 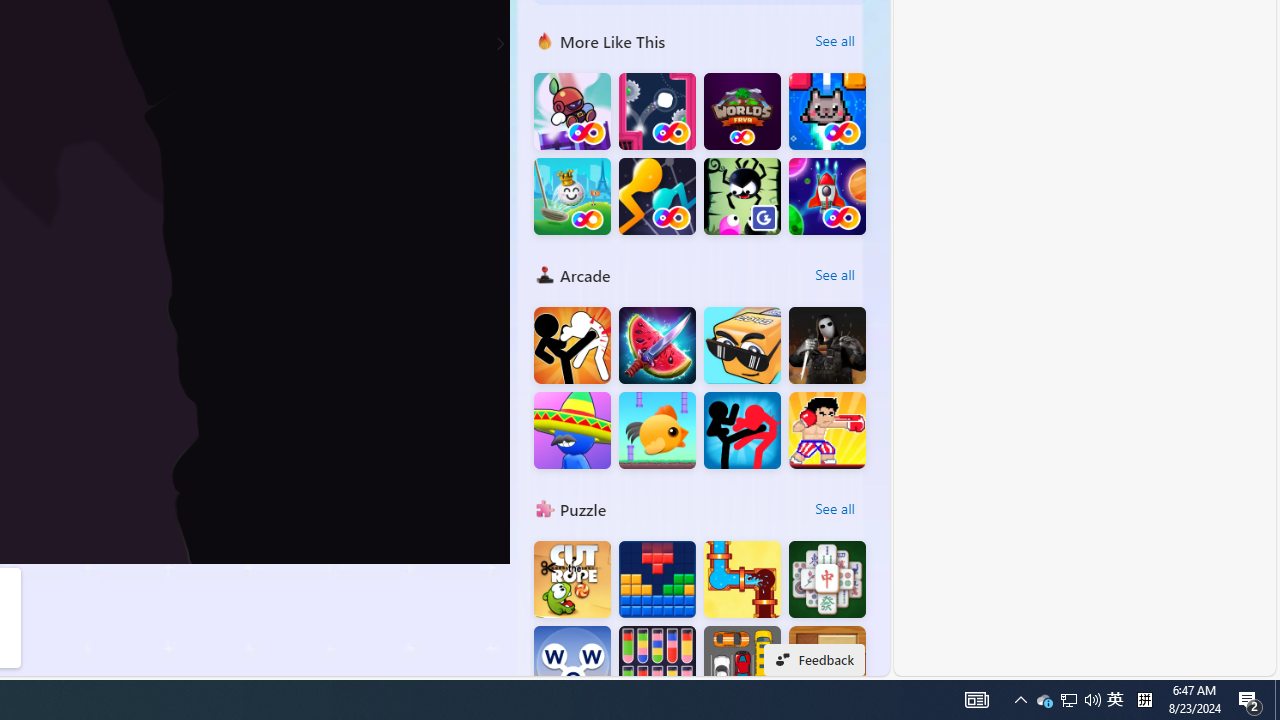 What do you see at coordinates (500, 44) in the screenshot?
I see `Class: control` at bounding box center [500, 44].